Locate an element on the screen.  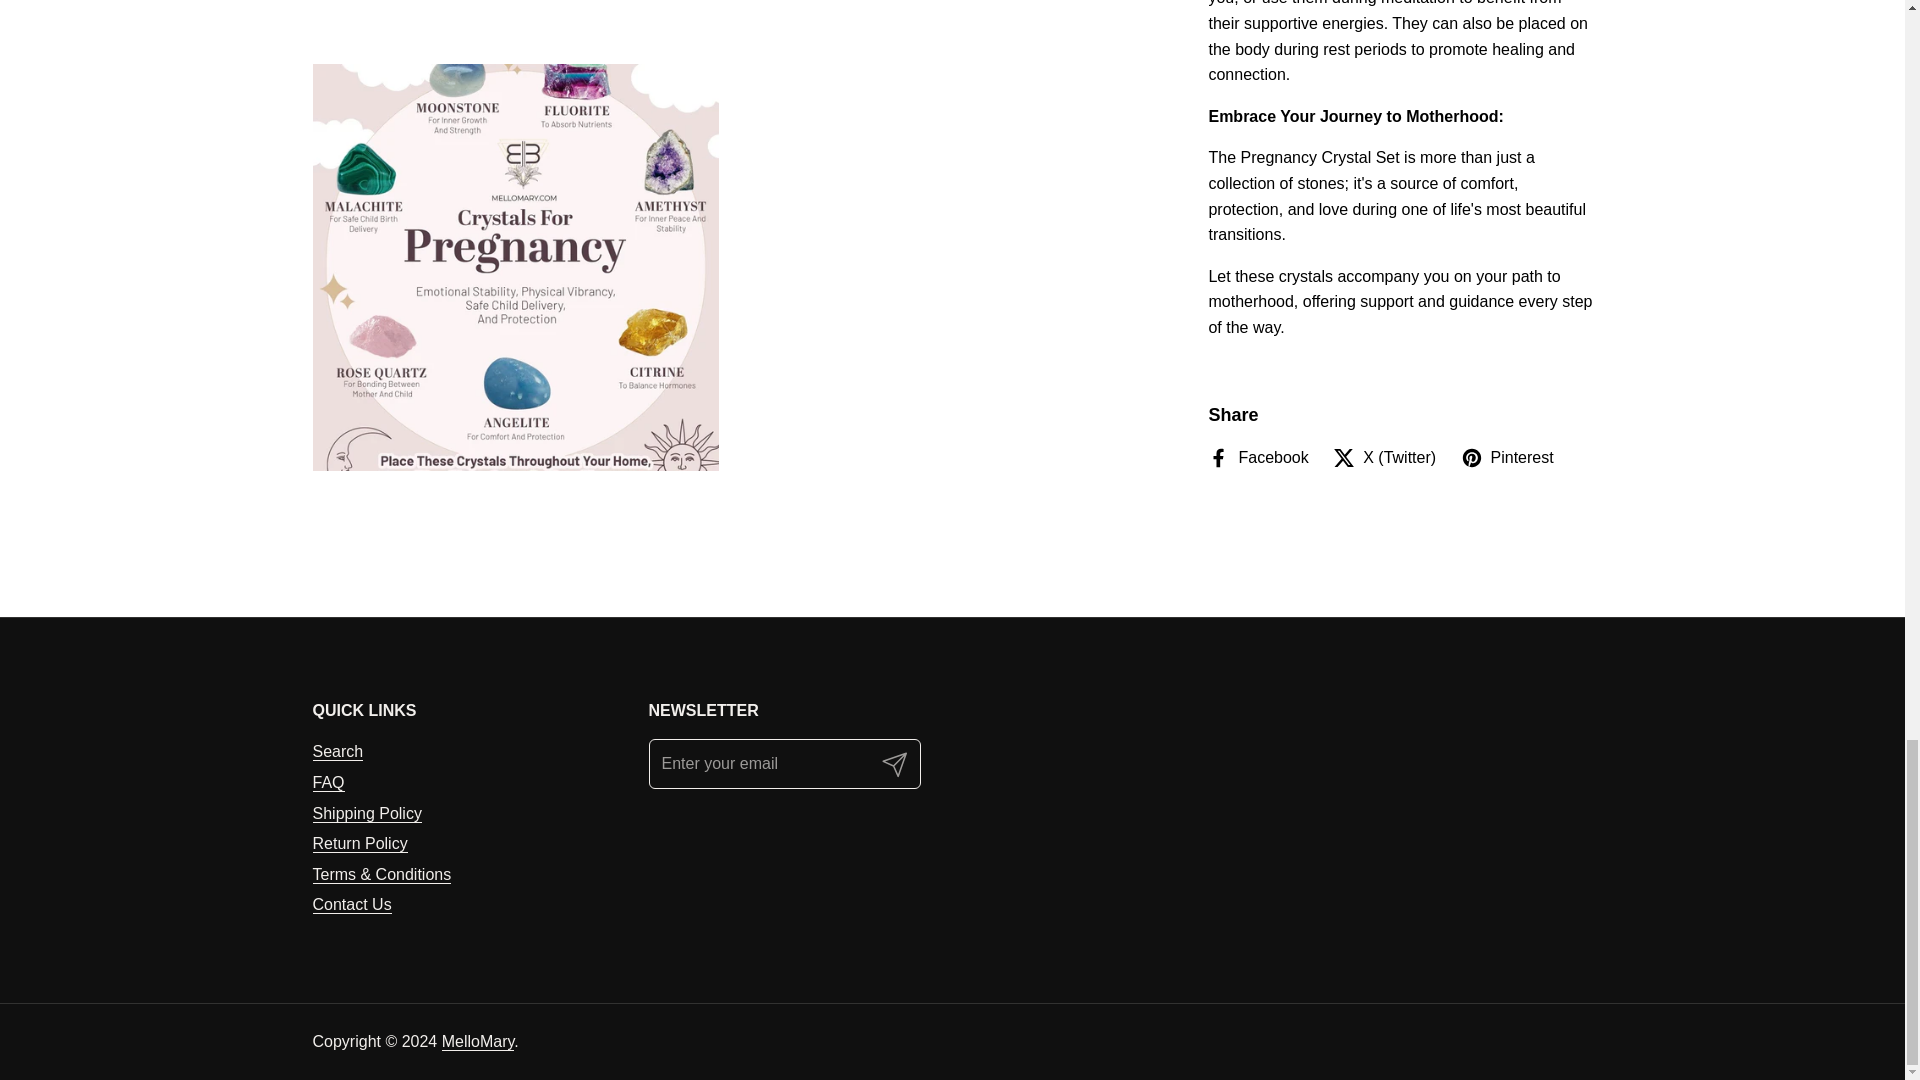
Share on X is located at coordinates (1384, 457).